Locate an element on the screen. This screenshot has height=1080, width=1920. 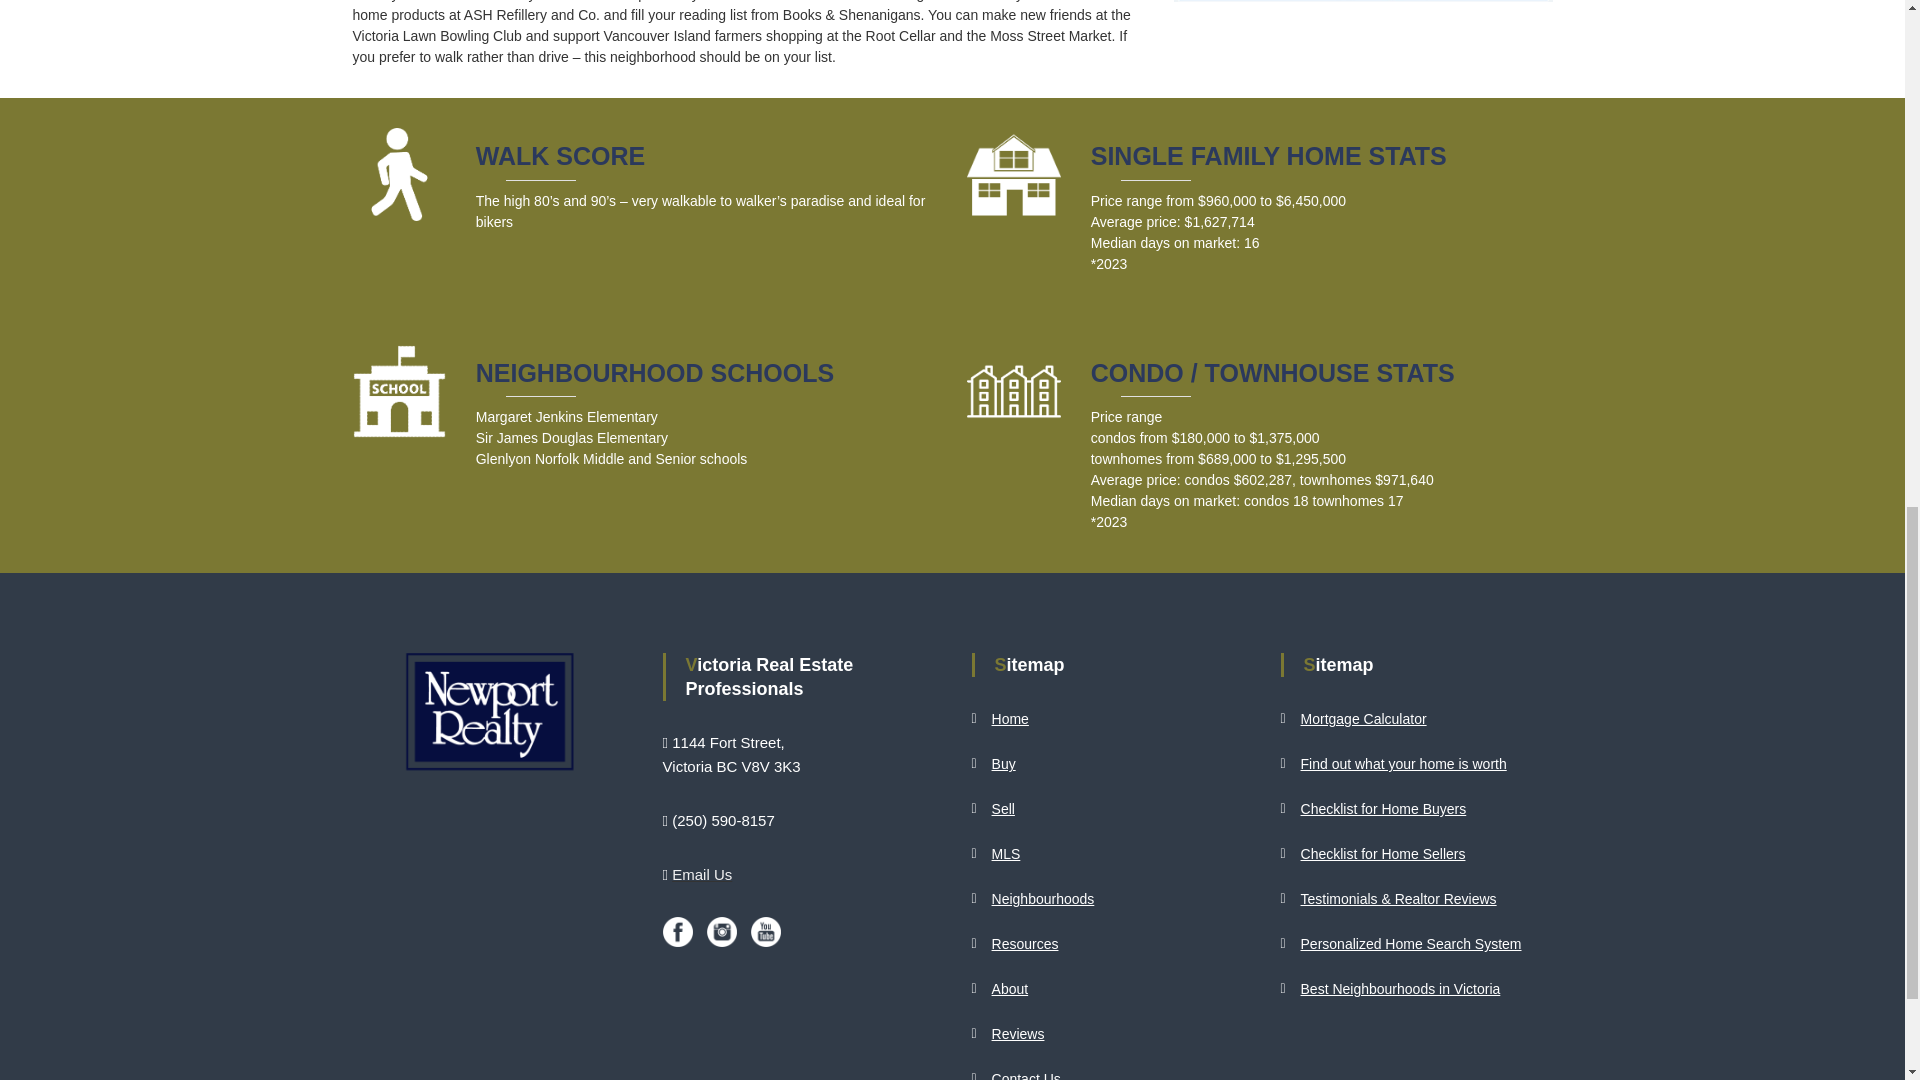
Buy is located at coordinates (1004, 764).